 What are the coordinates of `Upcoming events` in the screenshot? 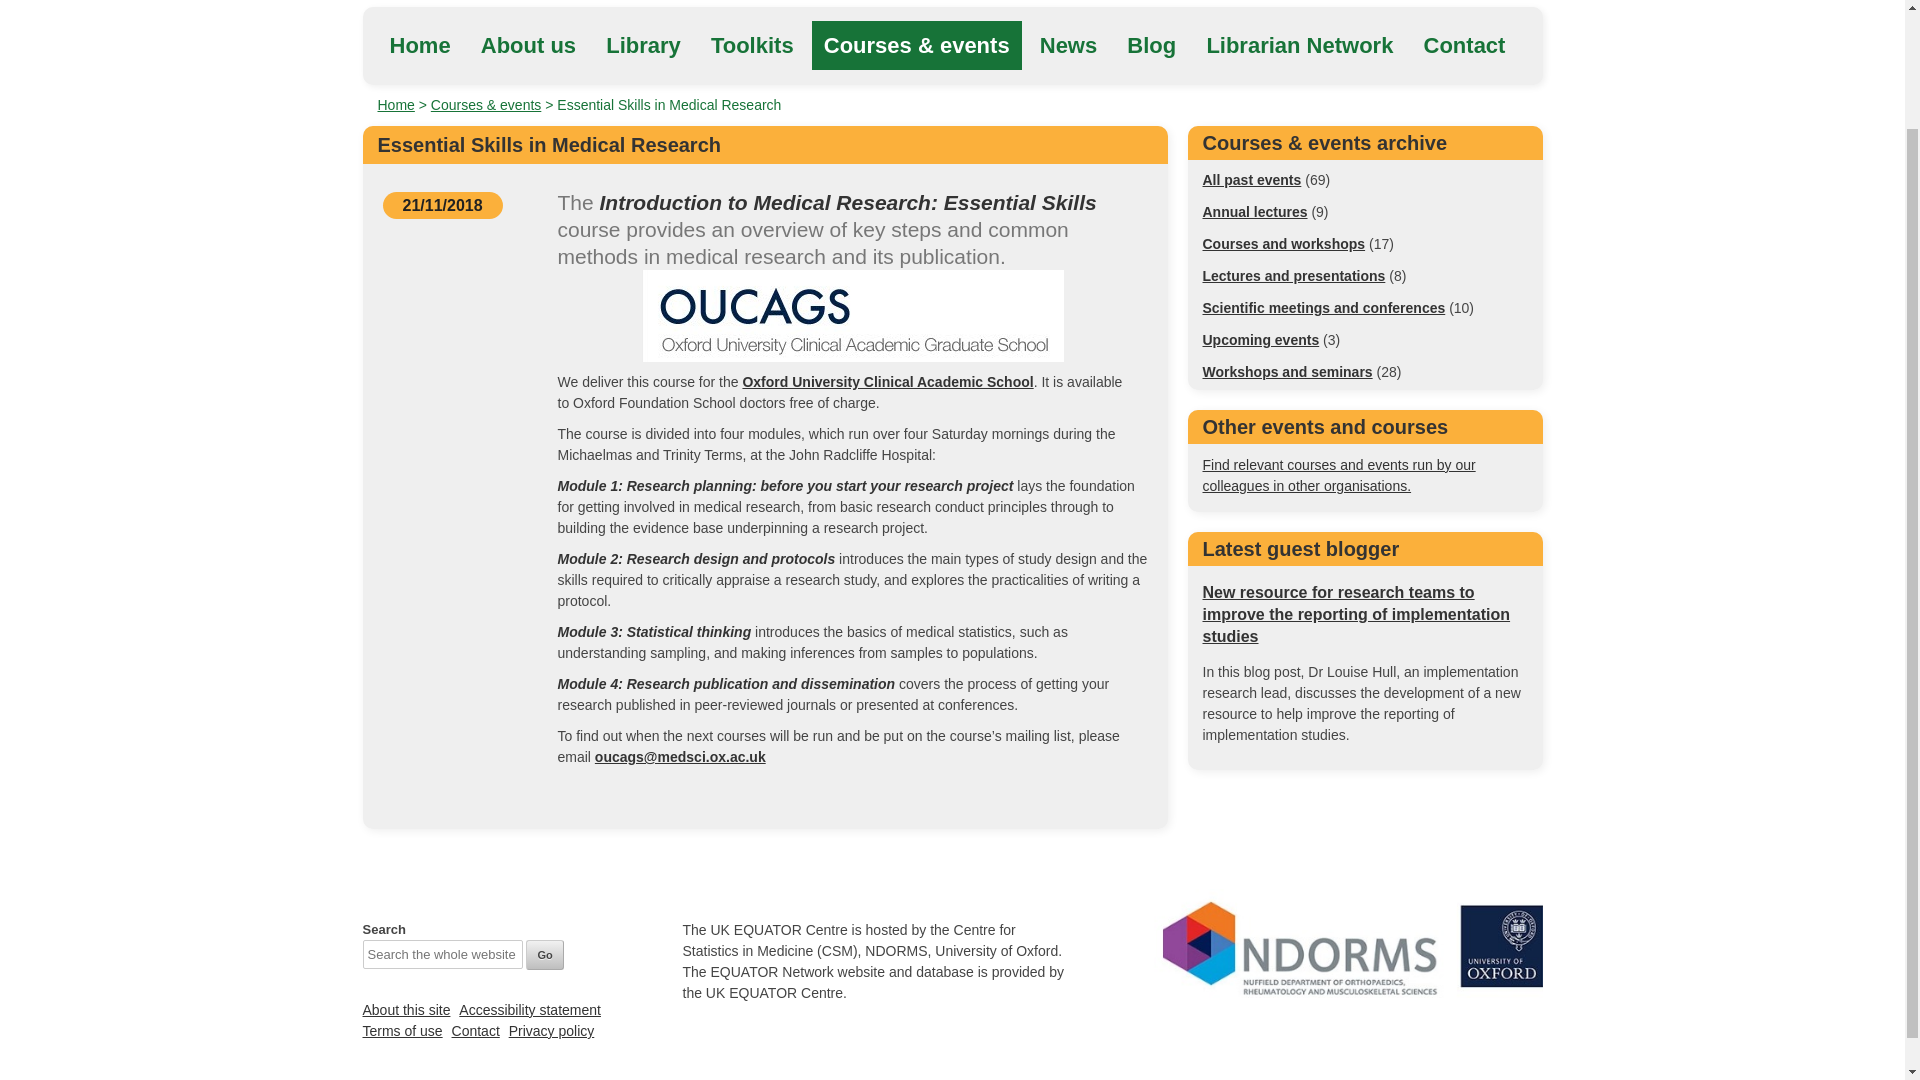 It's located at (1260, 339).